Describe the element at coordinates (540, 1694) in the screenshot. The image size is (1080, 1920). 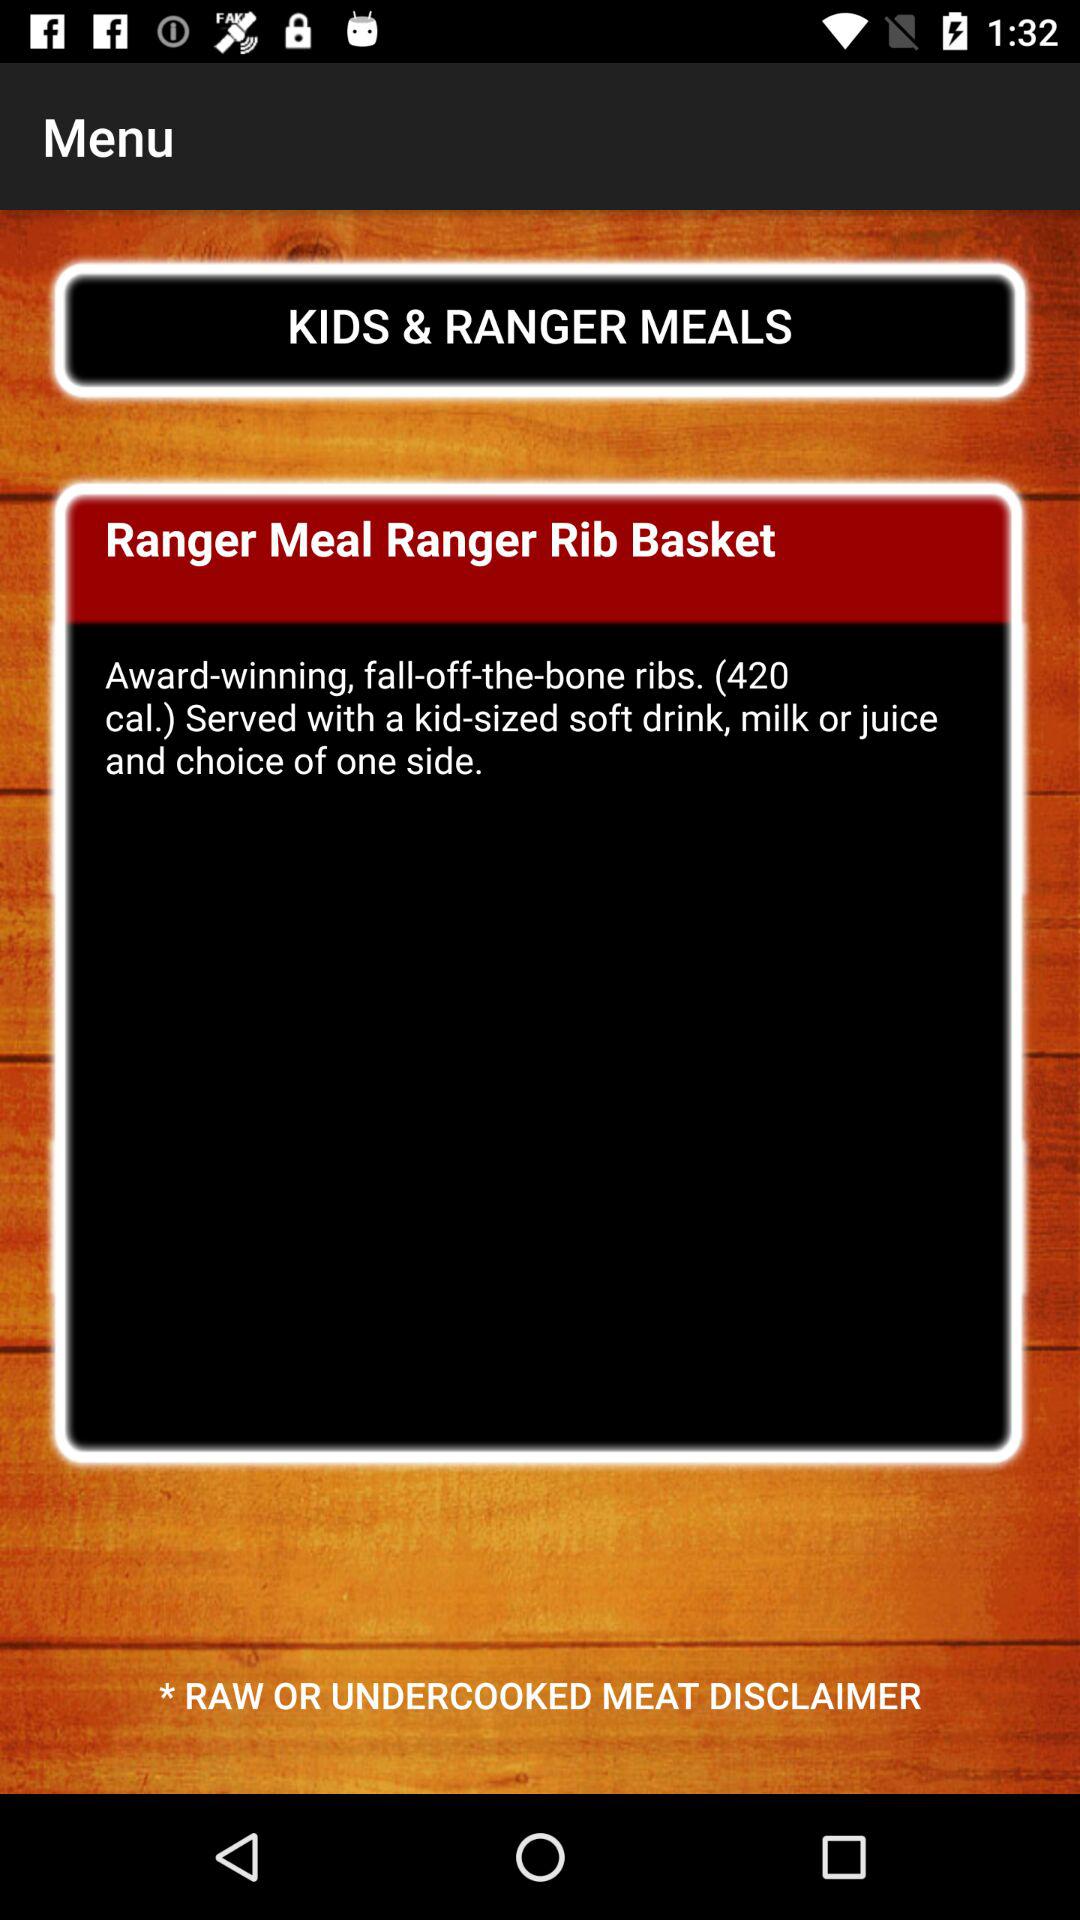
I see `flip to the raw or undercooked icon` at that location.